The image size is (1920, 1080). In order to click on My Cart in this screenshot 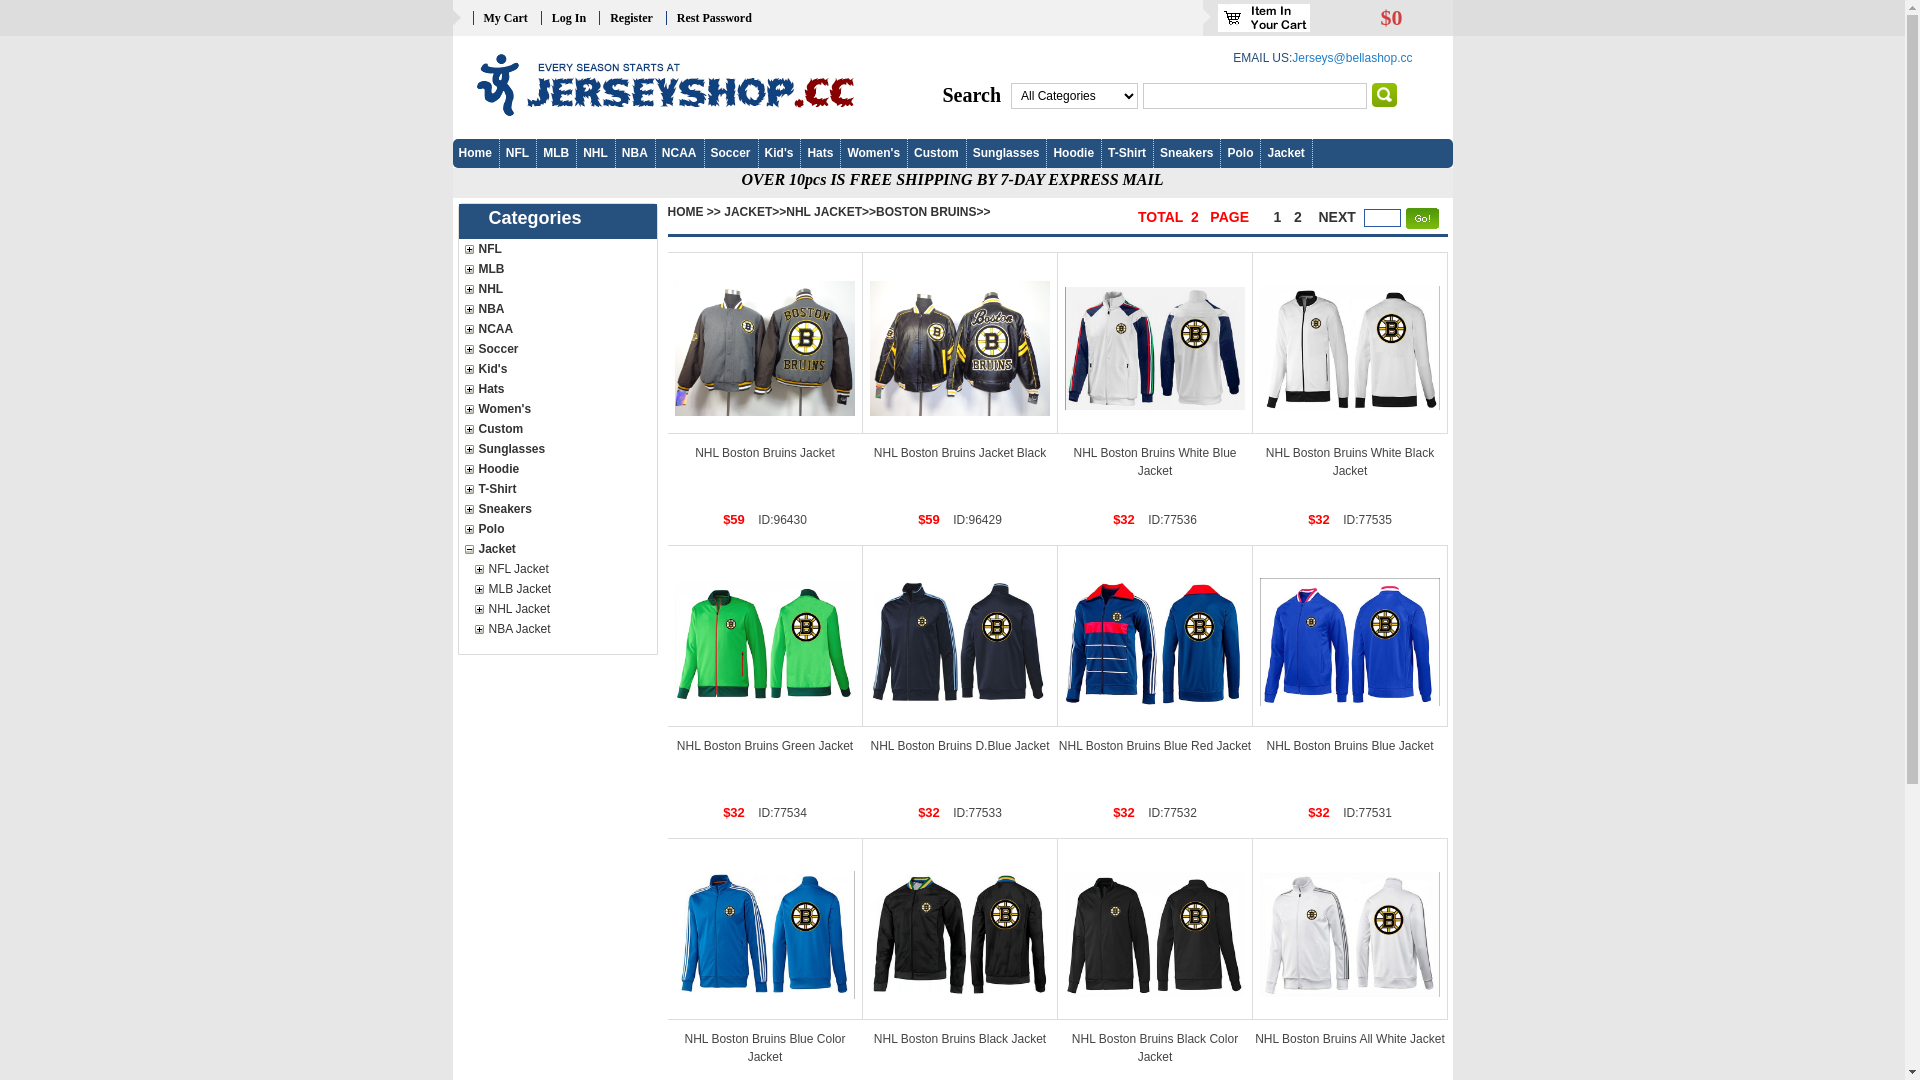, I will do `click(506, 18)`.